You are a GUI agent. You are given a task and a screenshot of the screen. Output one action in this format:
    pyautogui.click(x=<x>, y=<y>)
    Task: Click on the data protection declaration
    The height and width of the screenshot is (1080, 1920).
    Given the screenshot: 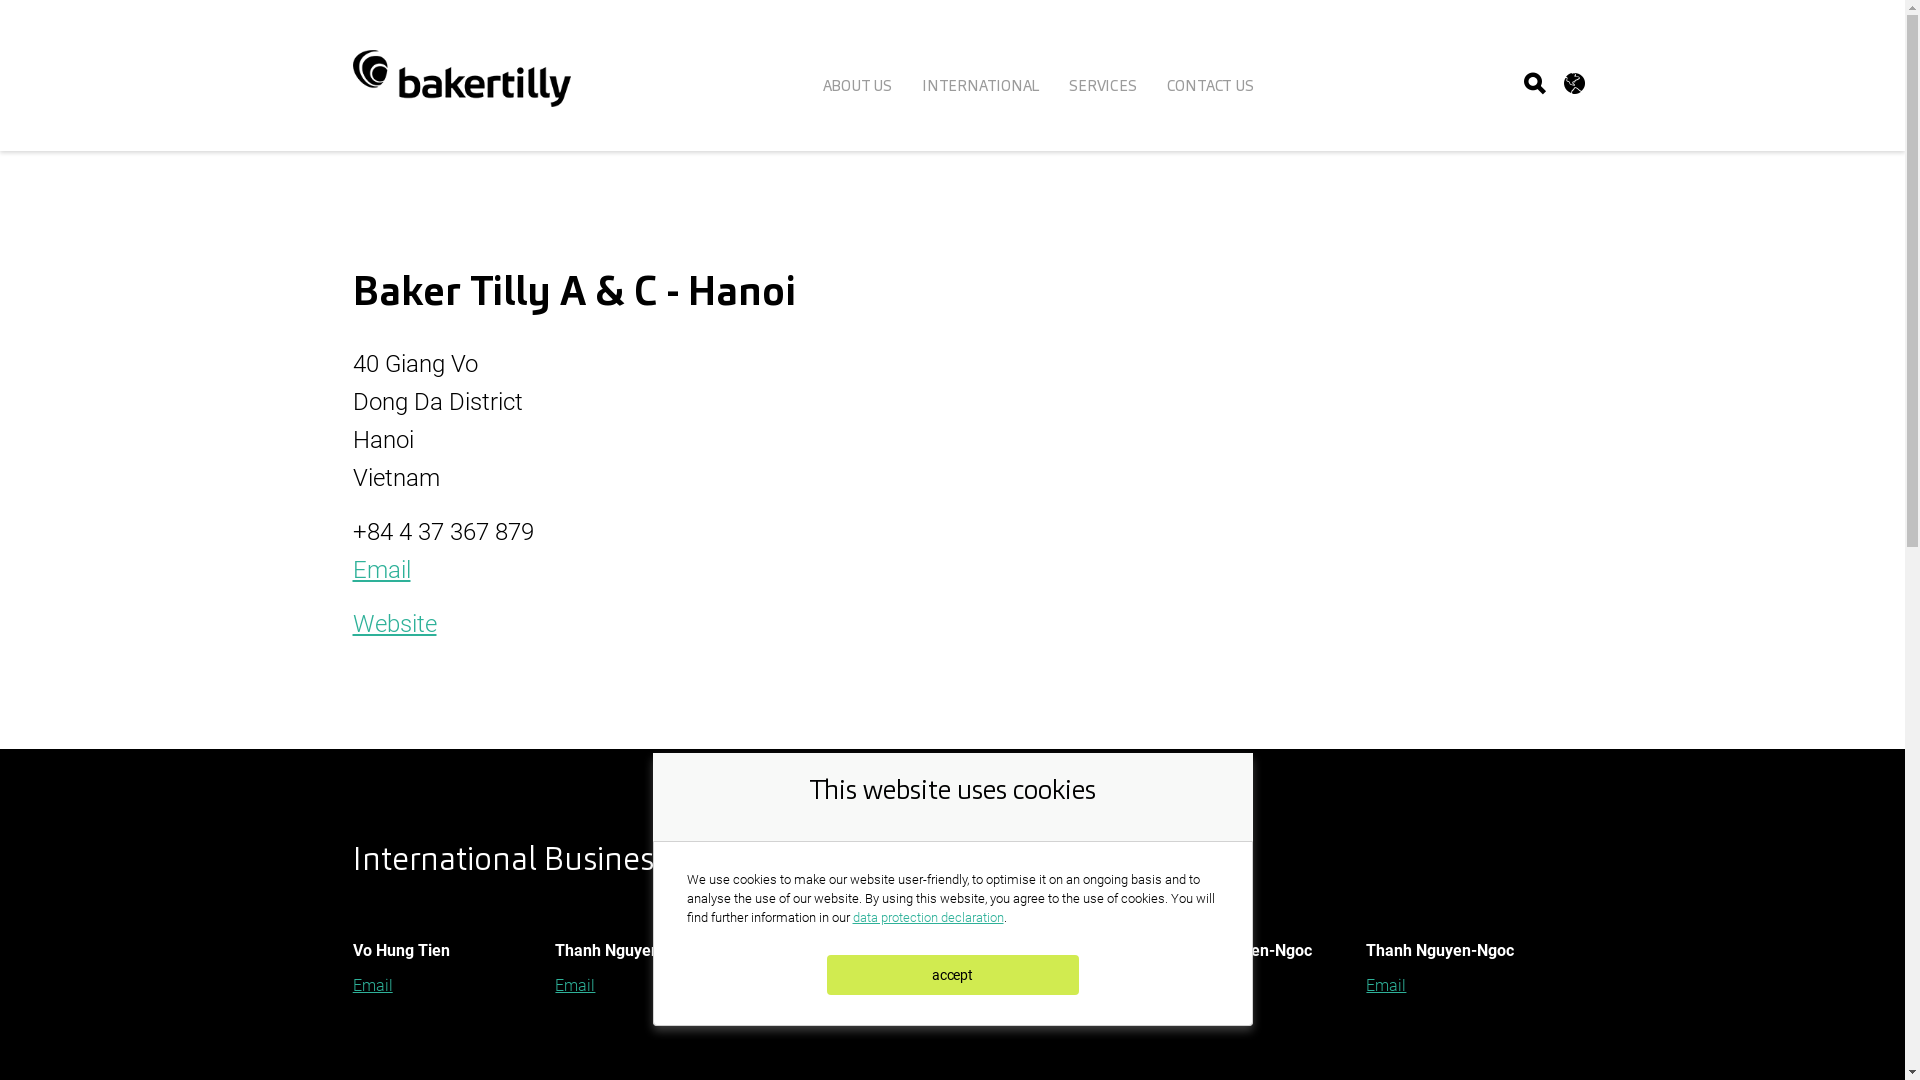 What is the action you would take?
    pyautogui.click(x=927, y=918)
    